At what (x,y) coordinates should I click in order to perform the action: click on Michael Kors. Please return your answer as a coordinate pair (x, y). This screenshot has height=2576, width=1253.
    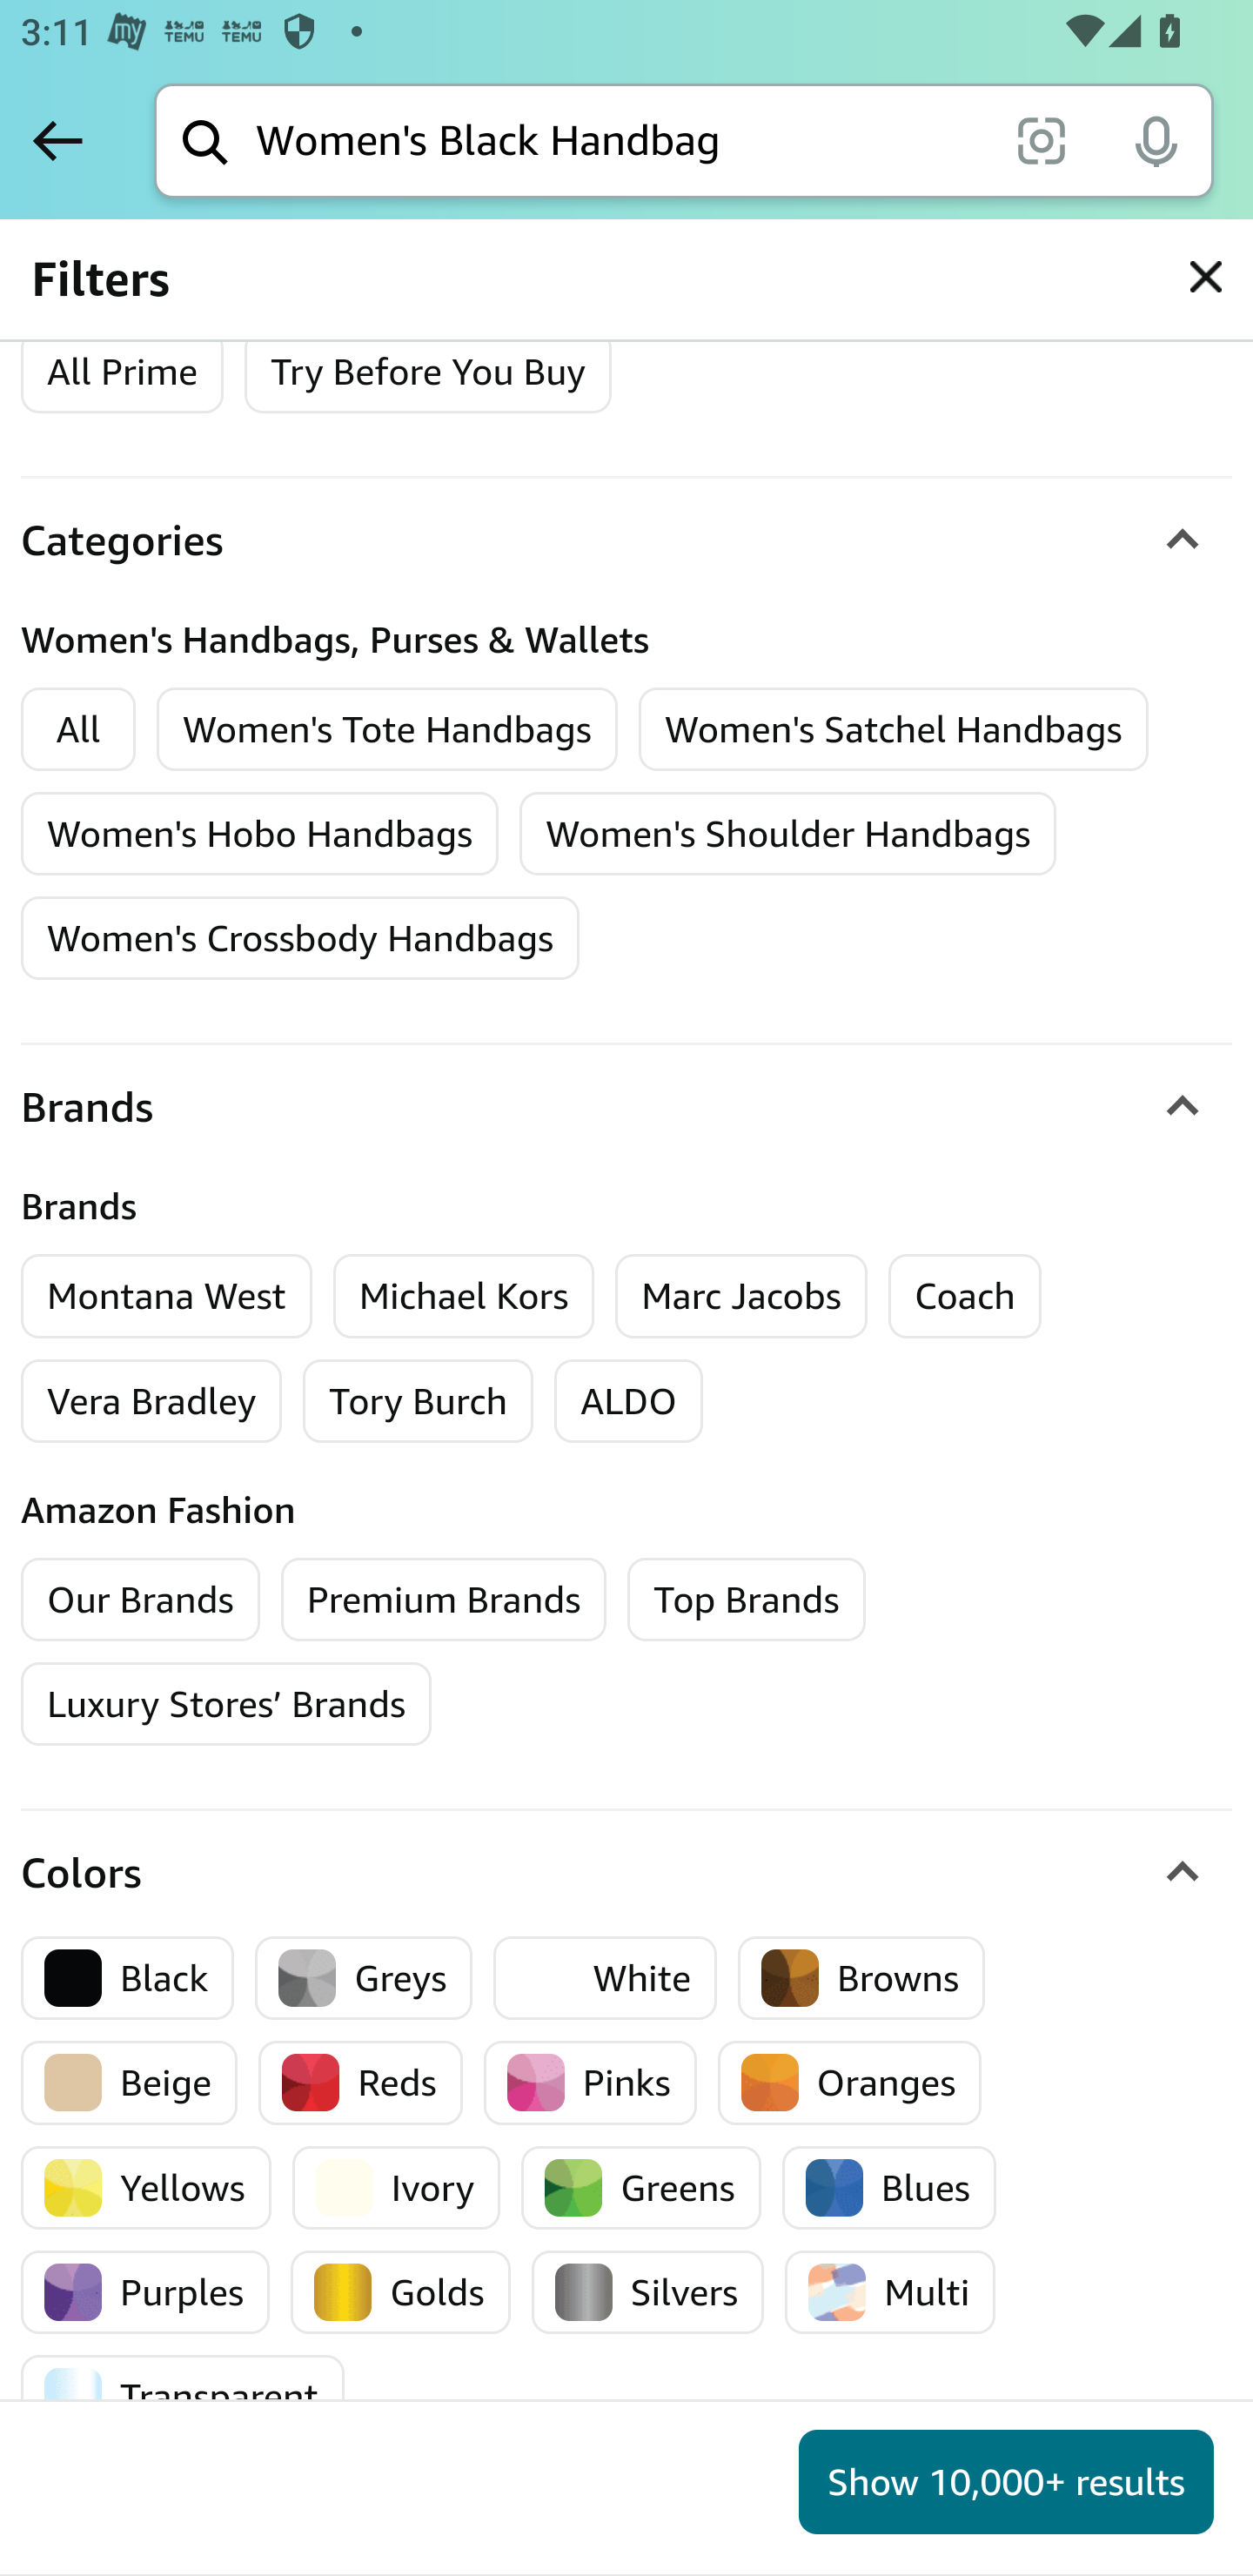
    Looking at the image, I should click on (463, 1295).